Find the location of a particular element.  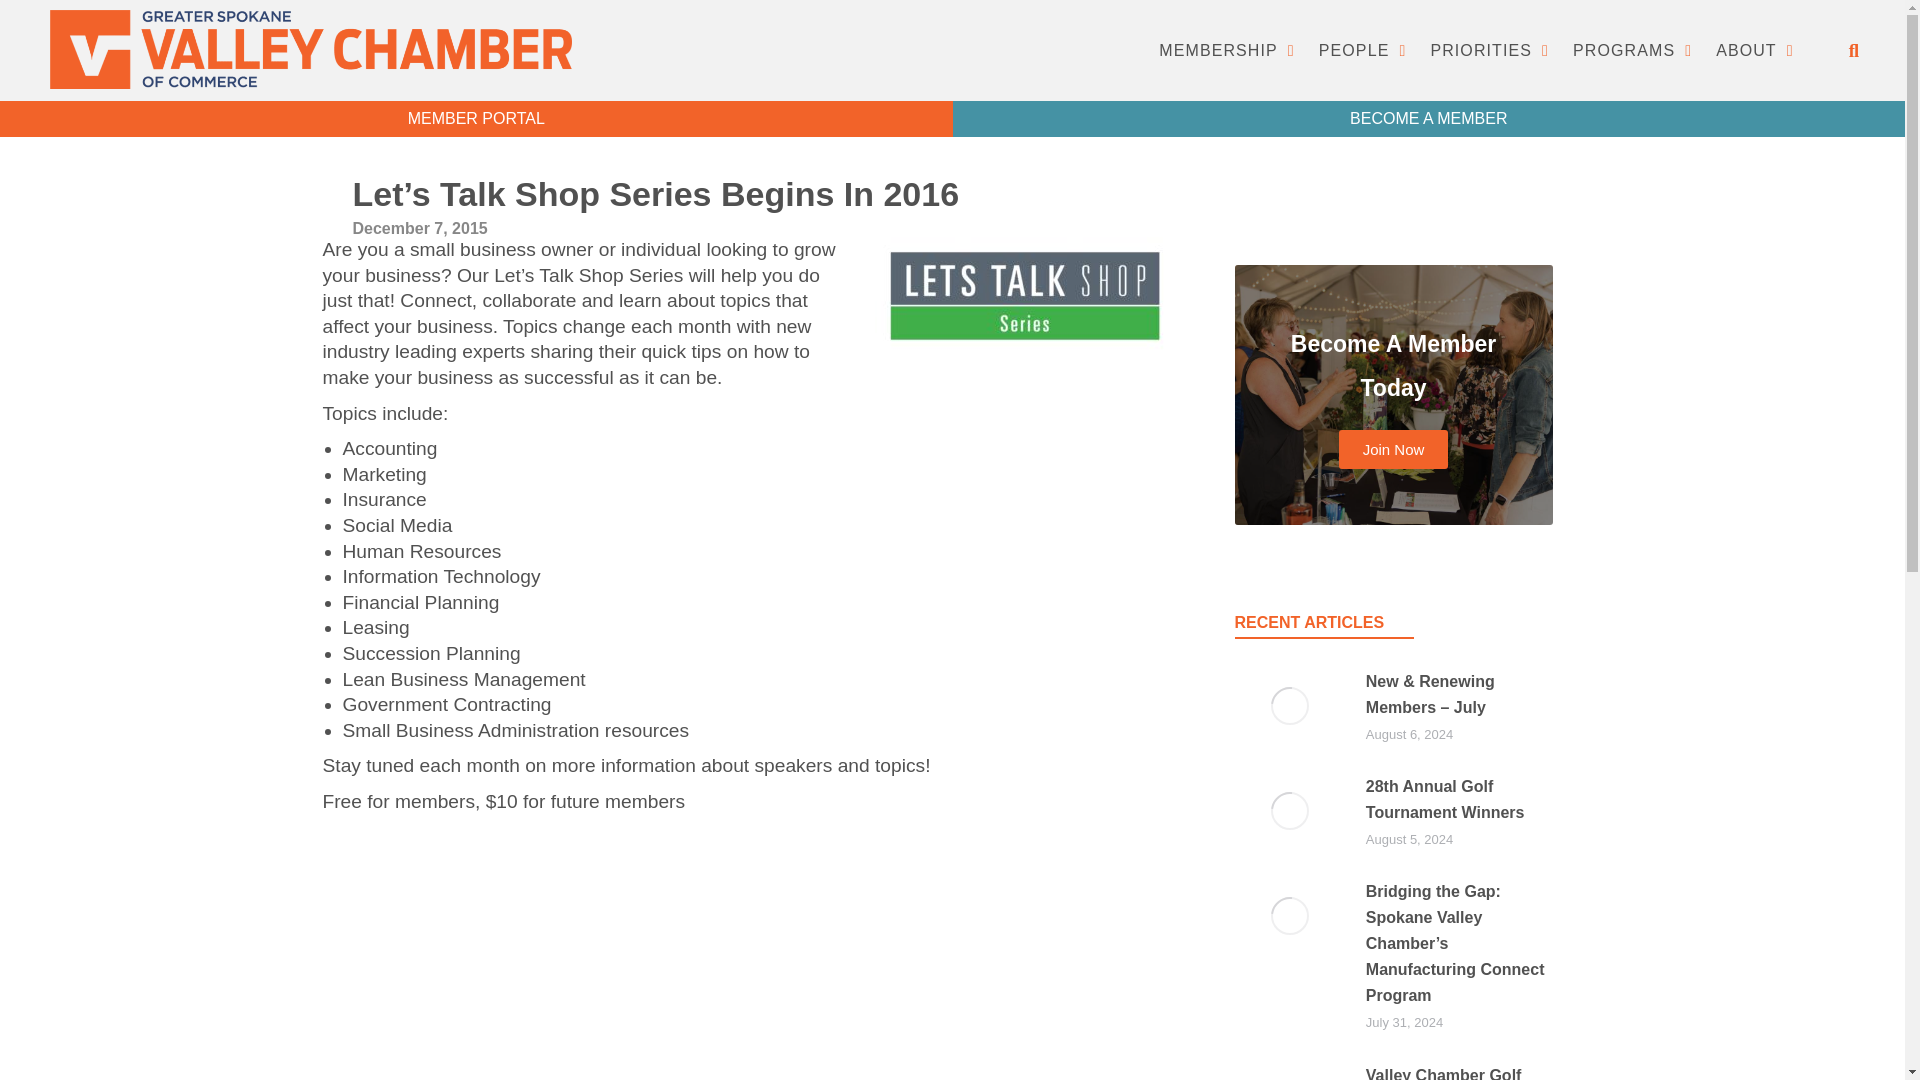

Valley Chamber Golf Raffle Prizes is located at coordinates (1459, 1071).